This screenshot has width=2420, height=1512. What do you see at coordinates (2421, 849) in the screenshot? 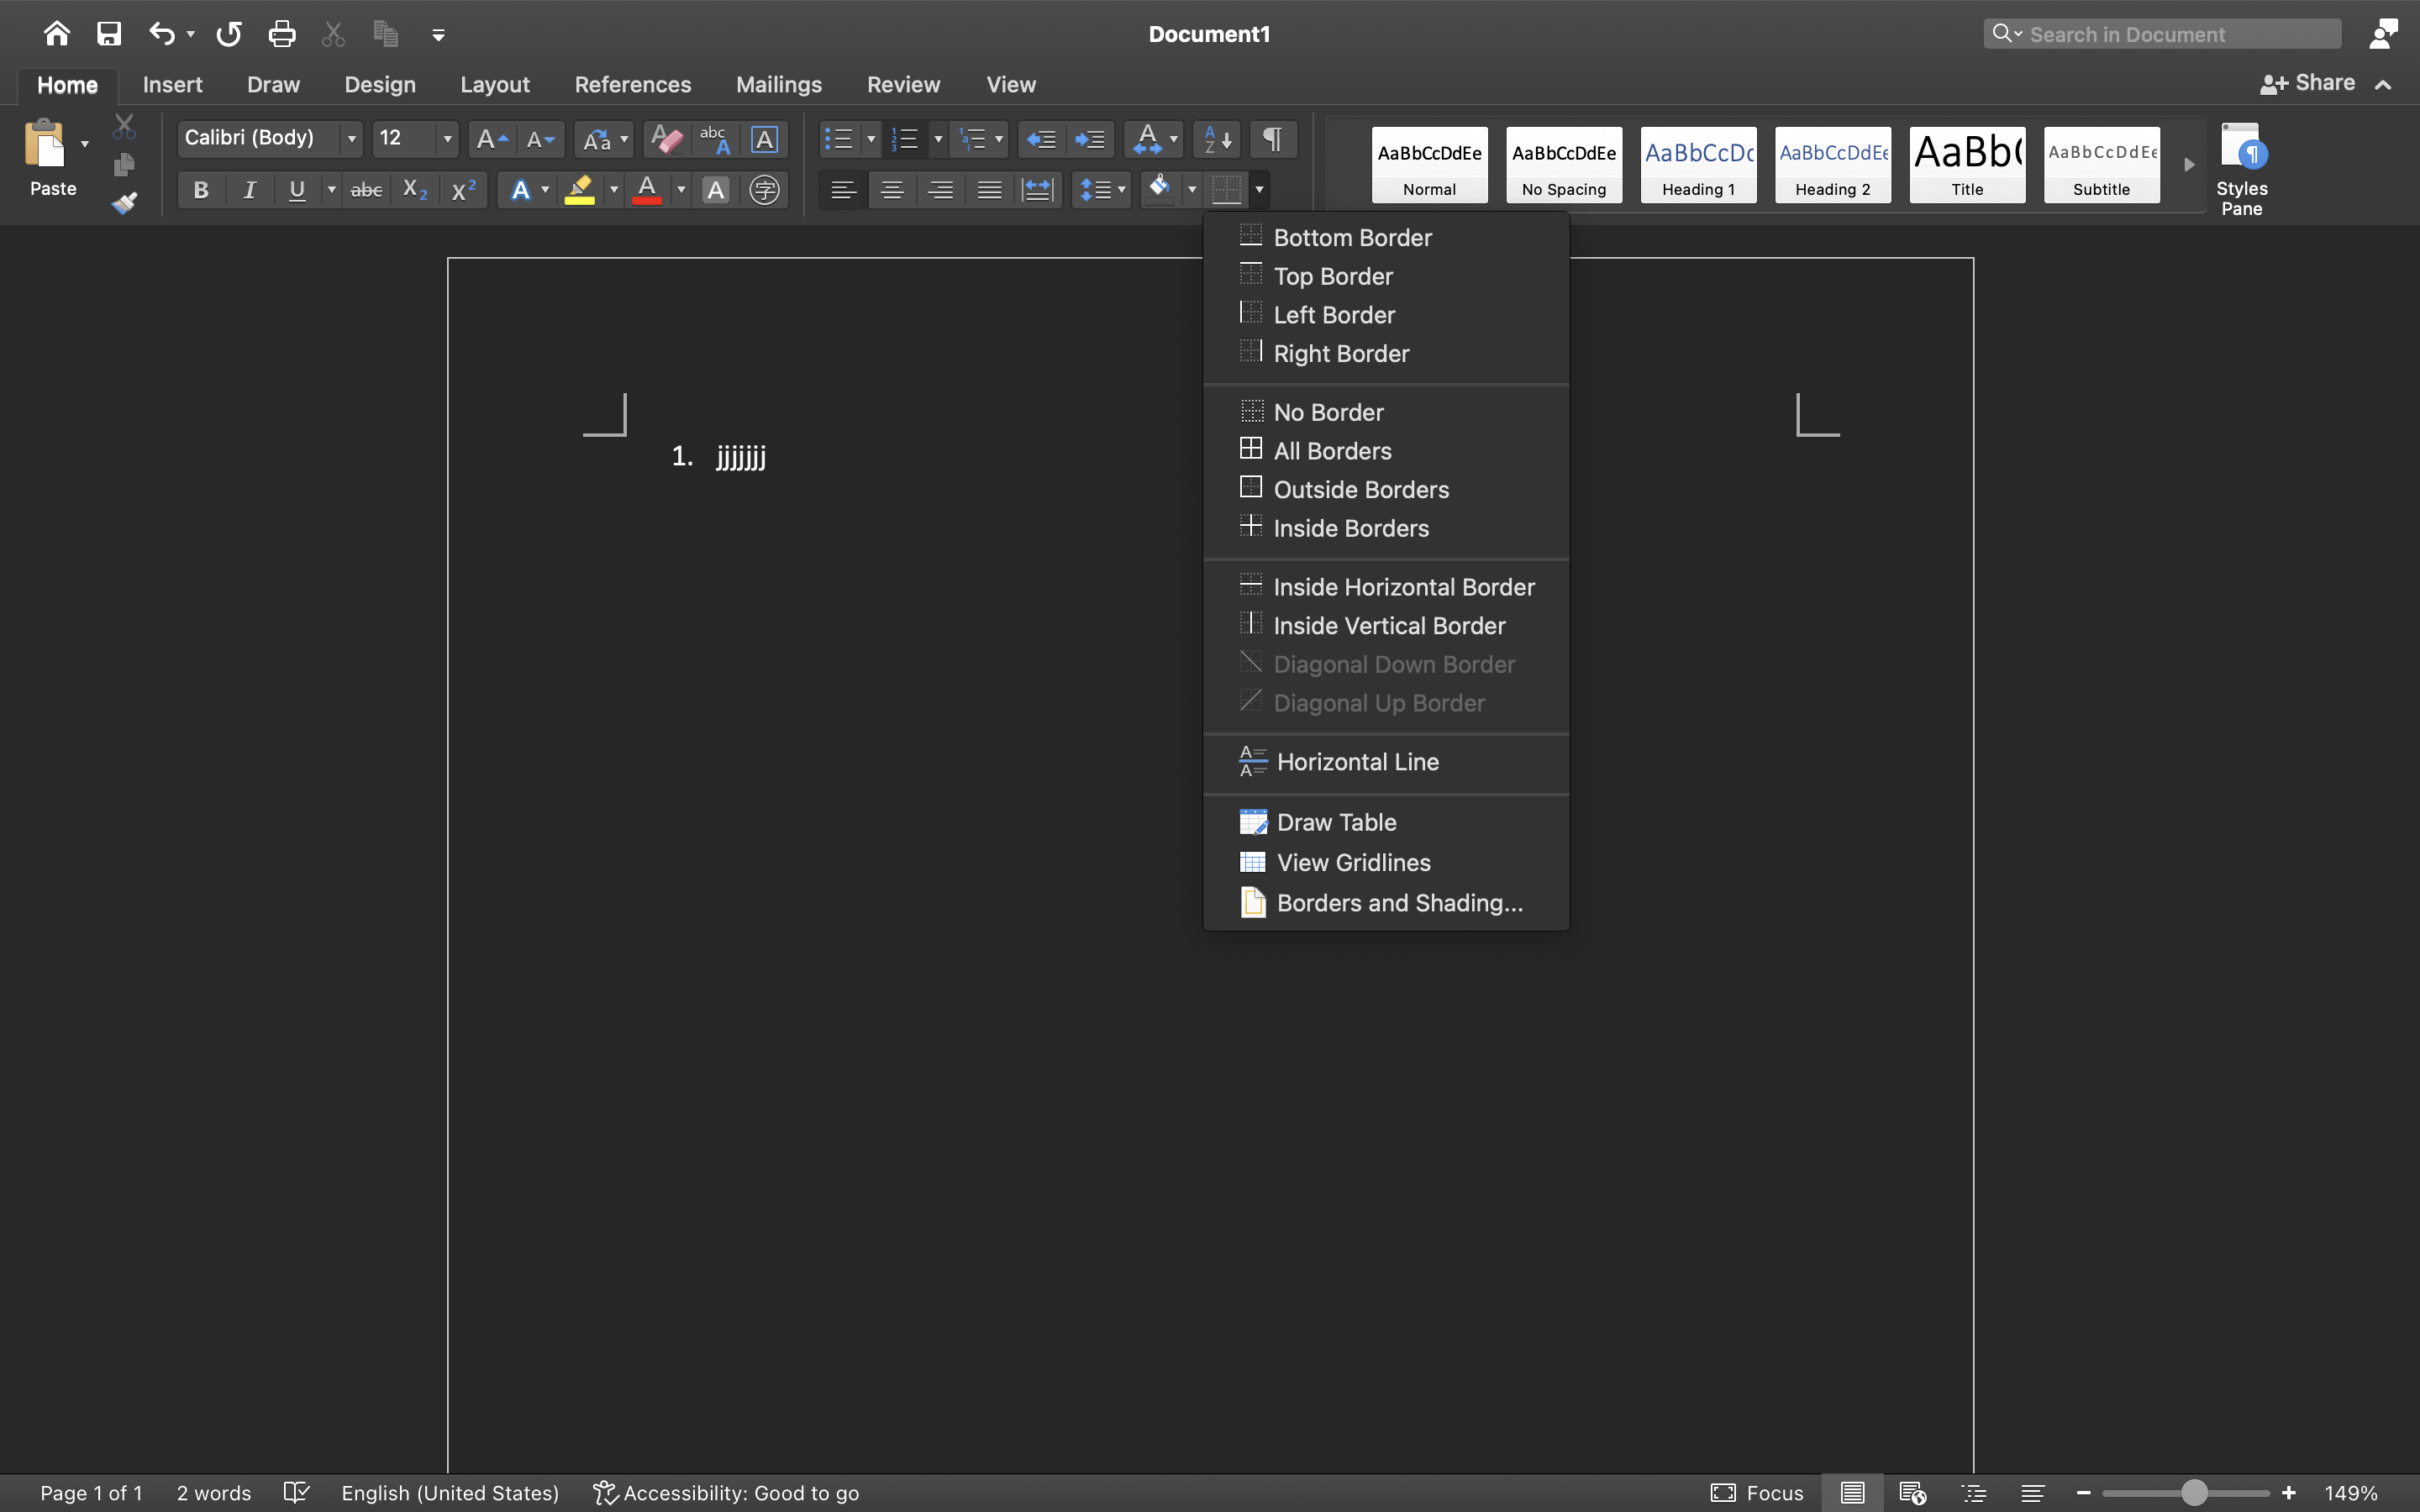
I see `1440.0` at bounding box center [2421, 849].